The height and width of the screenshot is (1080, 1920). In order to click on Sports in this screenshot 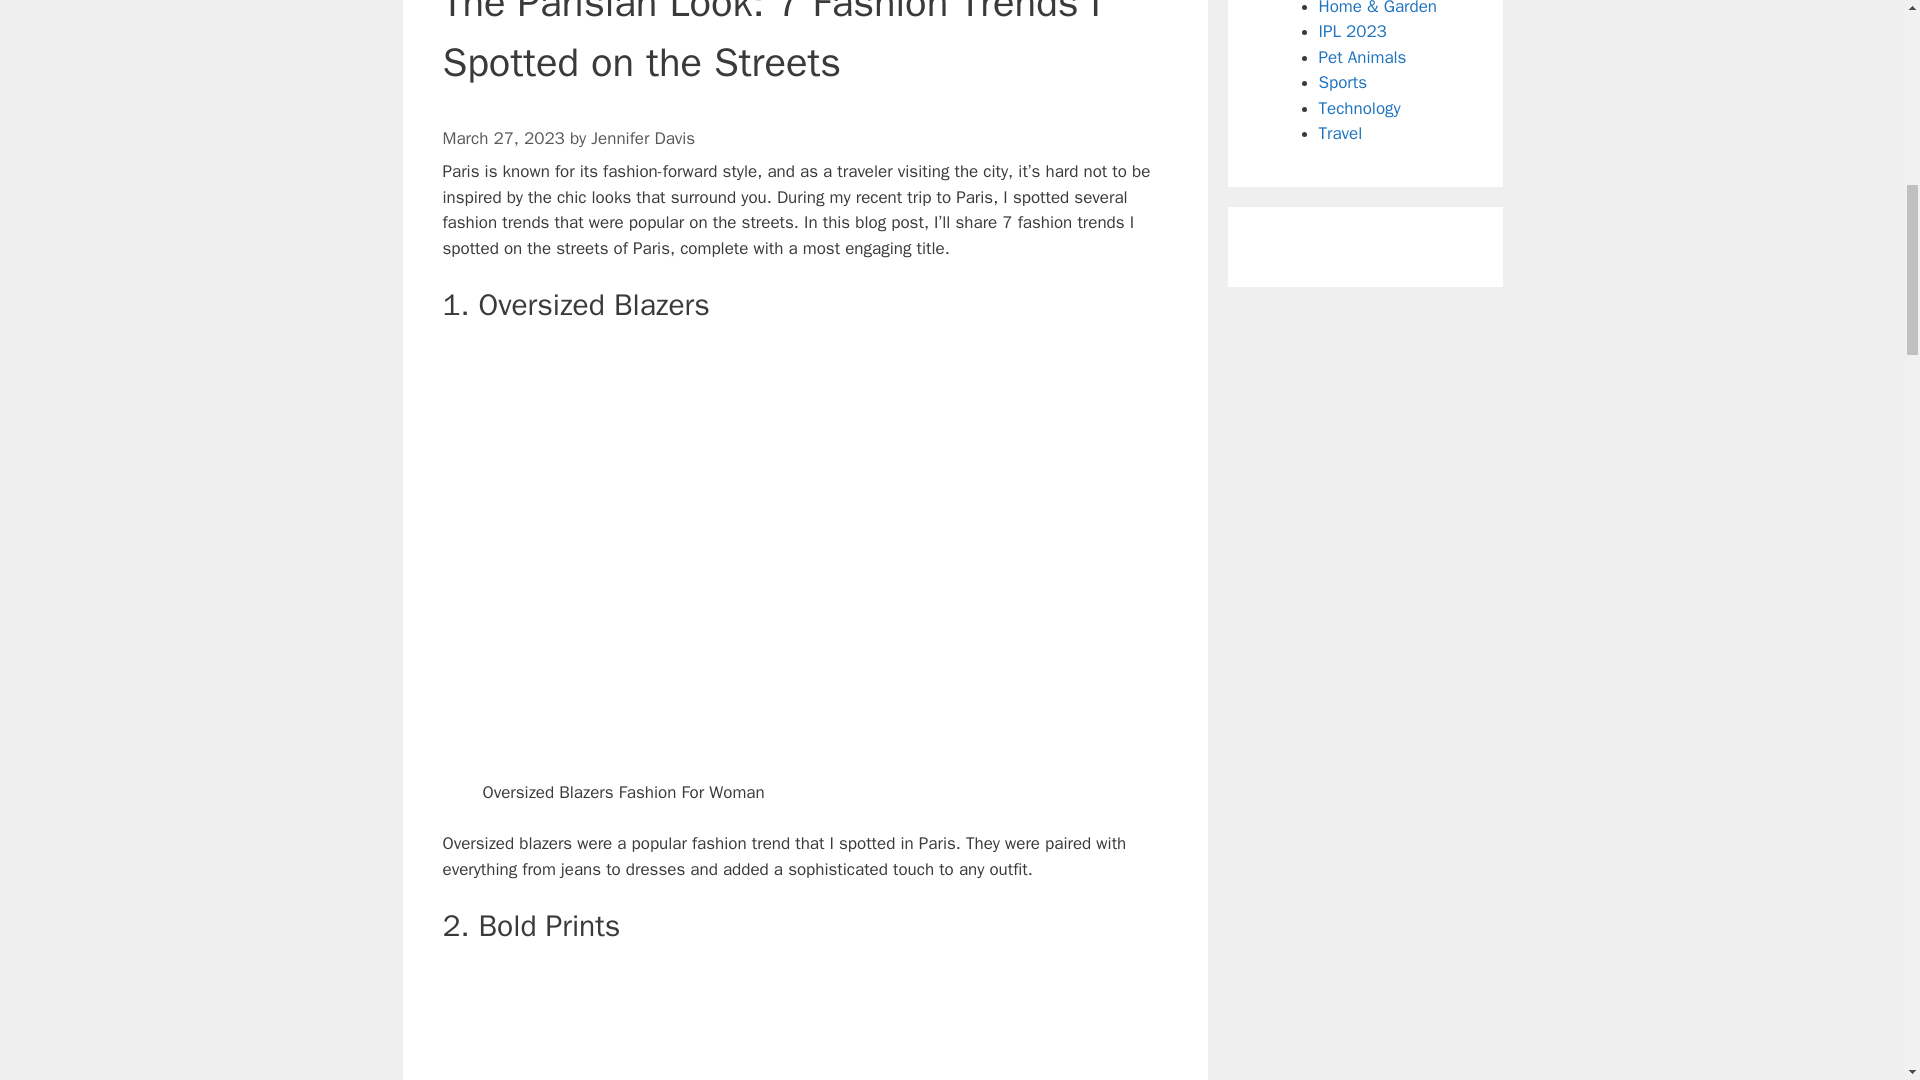, I will do `click(1342, 82)`.